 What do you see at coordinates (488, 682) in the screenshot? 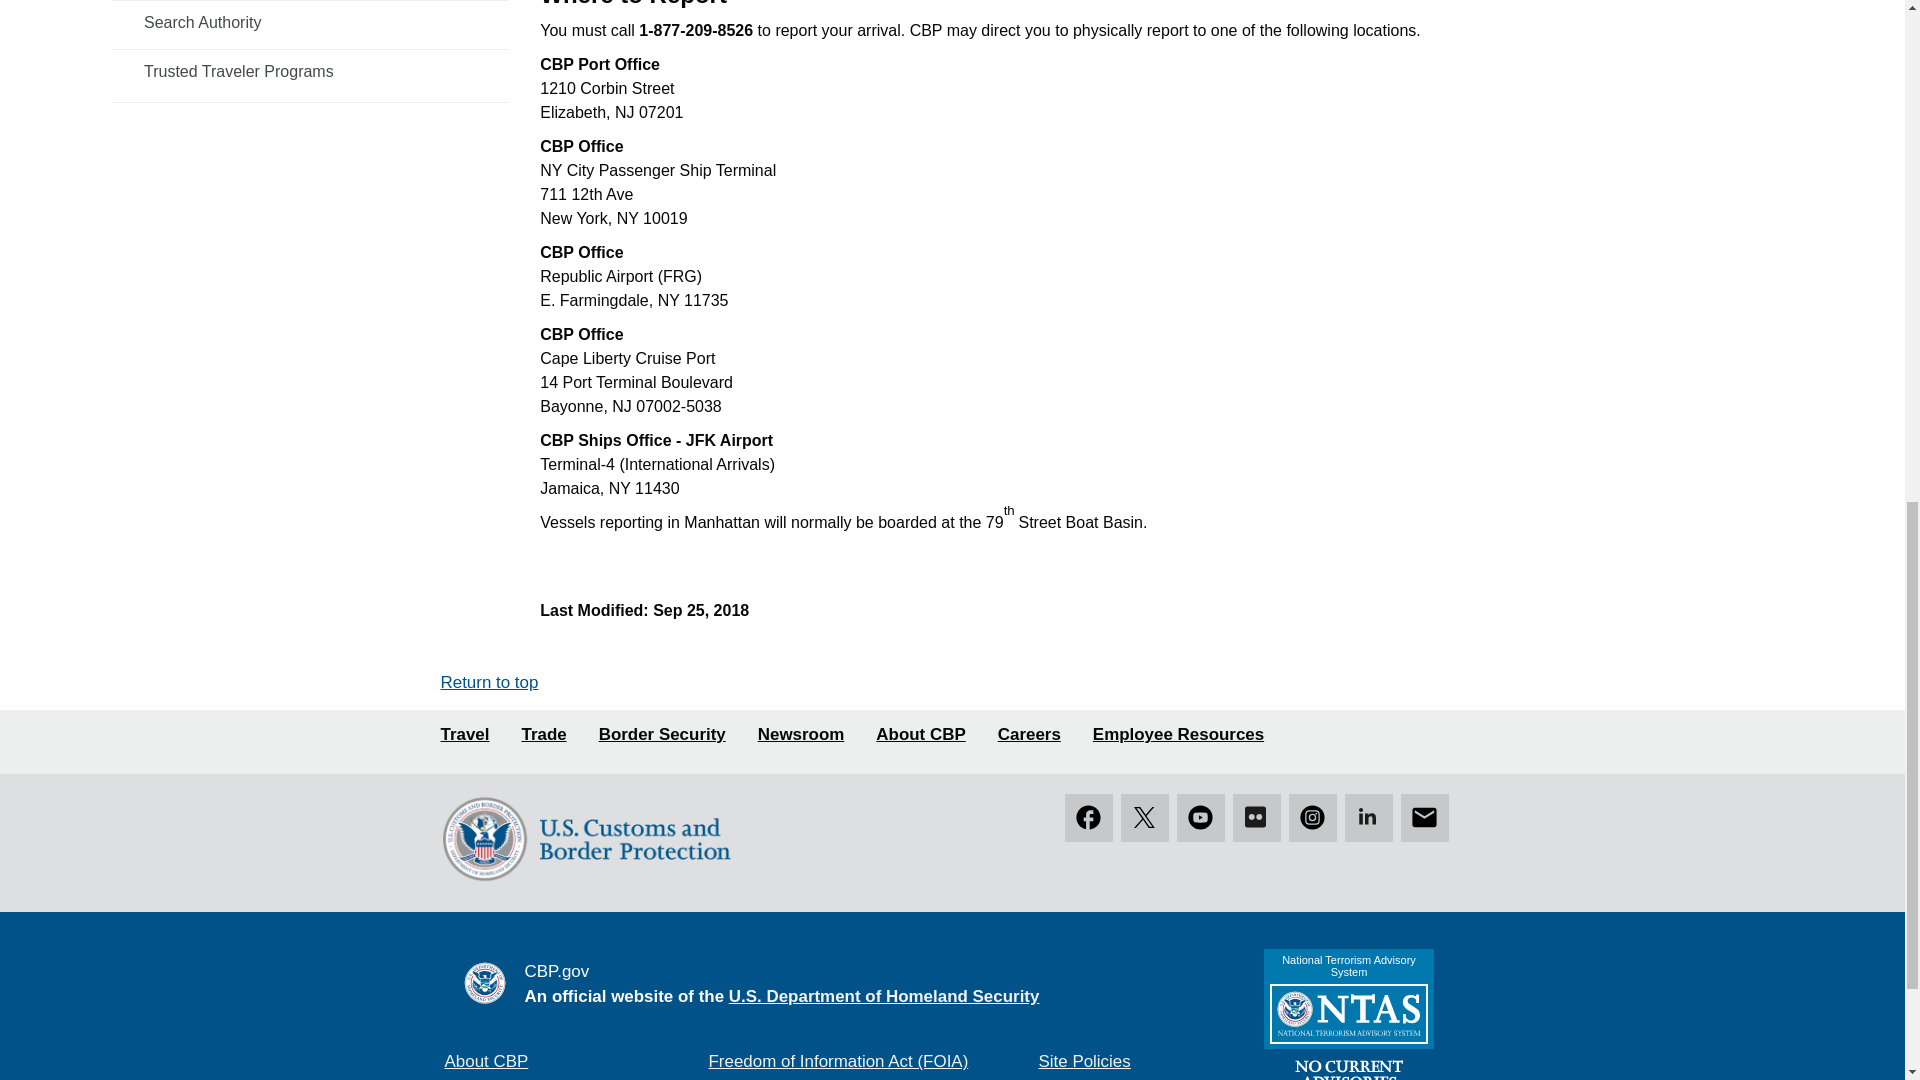
I see `Return to top` at bounding box center [488, 682].